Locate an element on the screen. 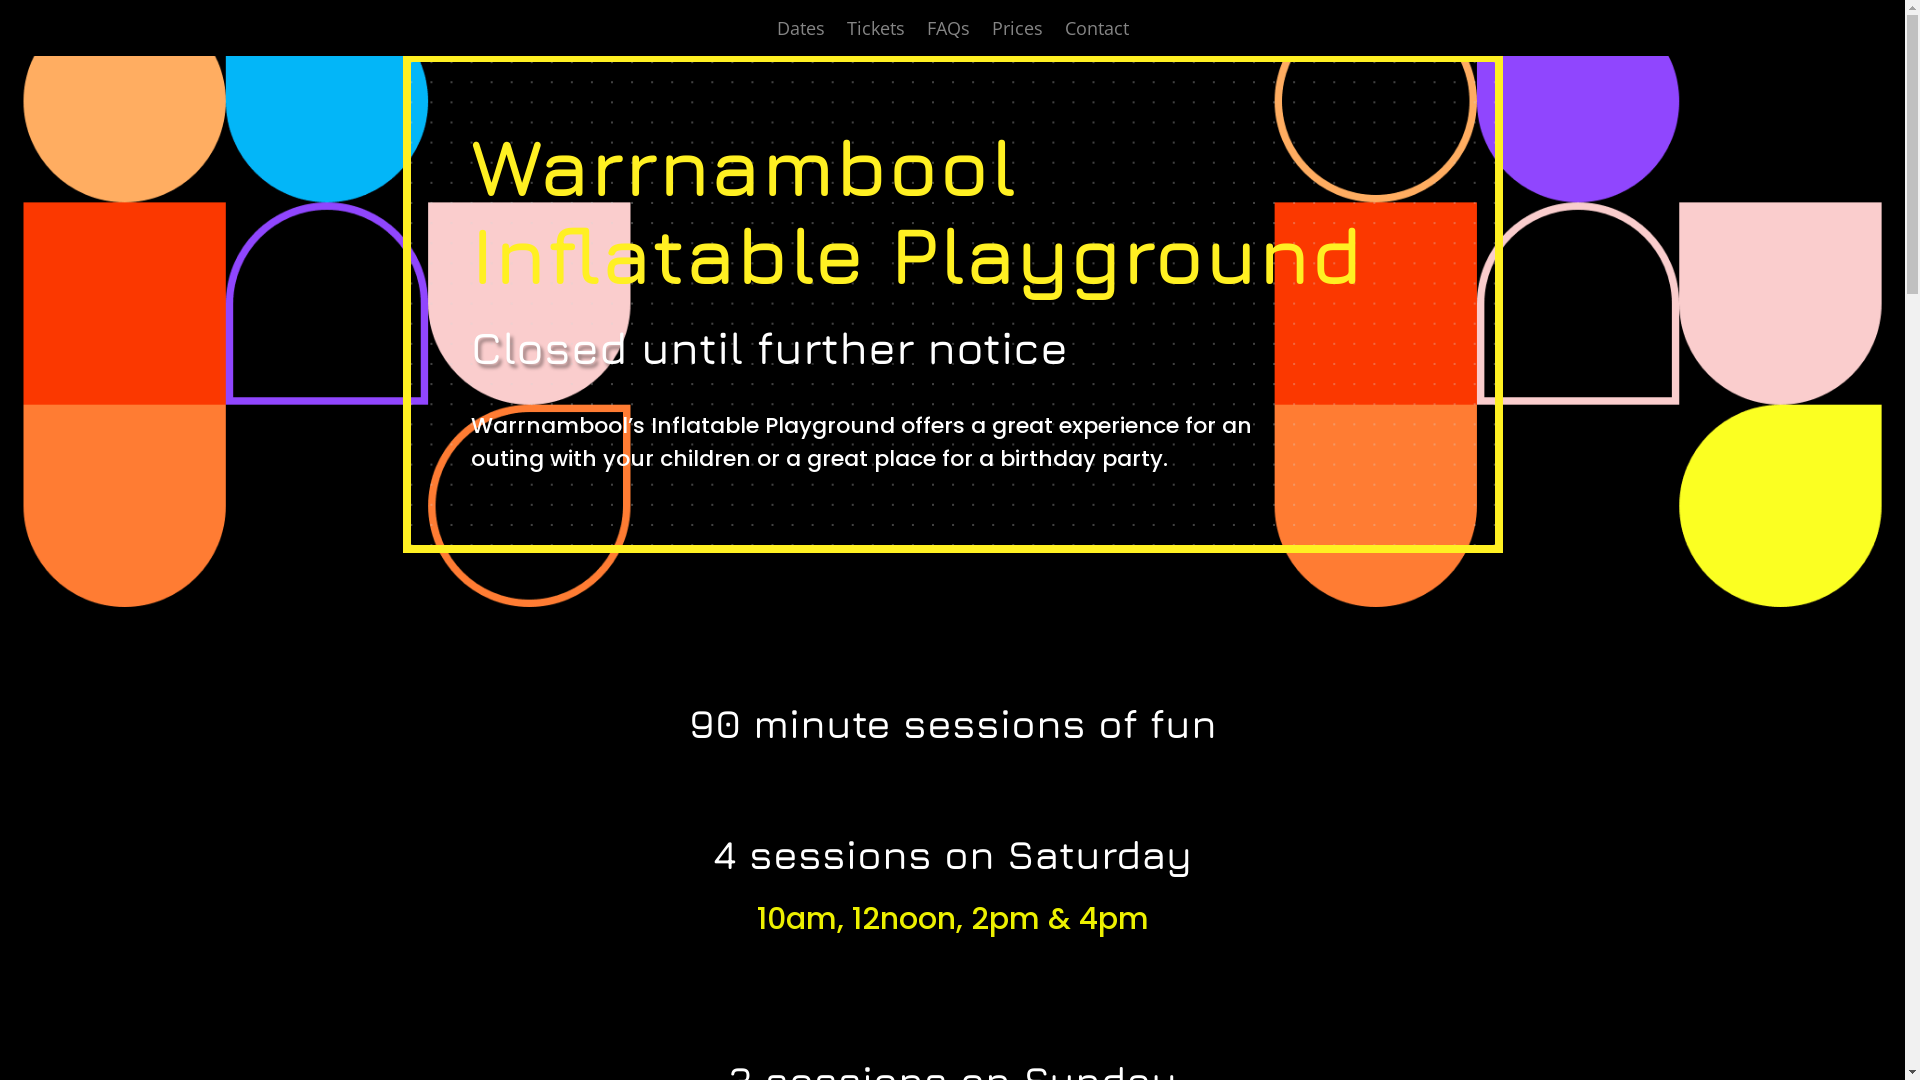  FAQs is located at coordinates (947, 32).